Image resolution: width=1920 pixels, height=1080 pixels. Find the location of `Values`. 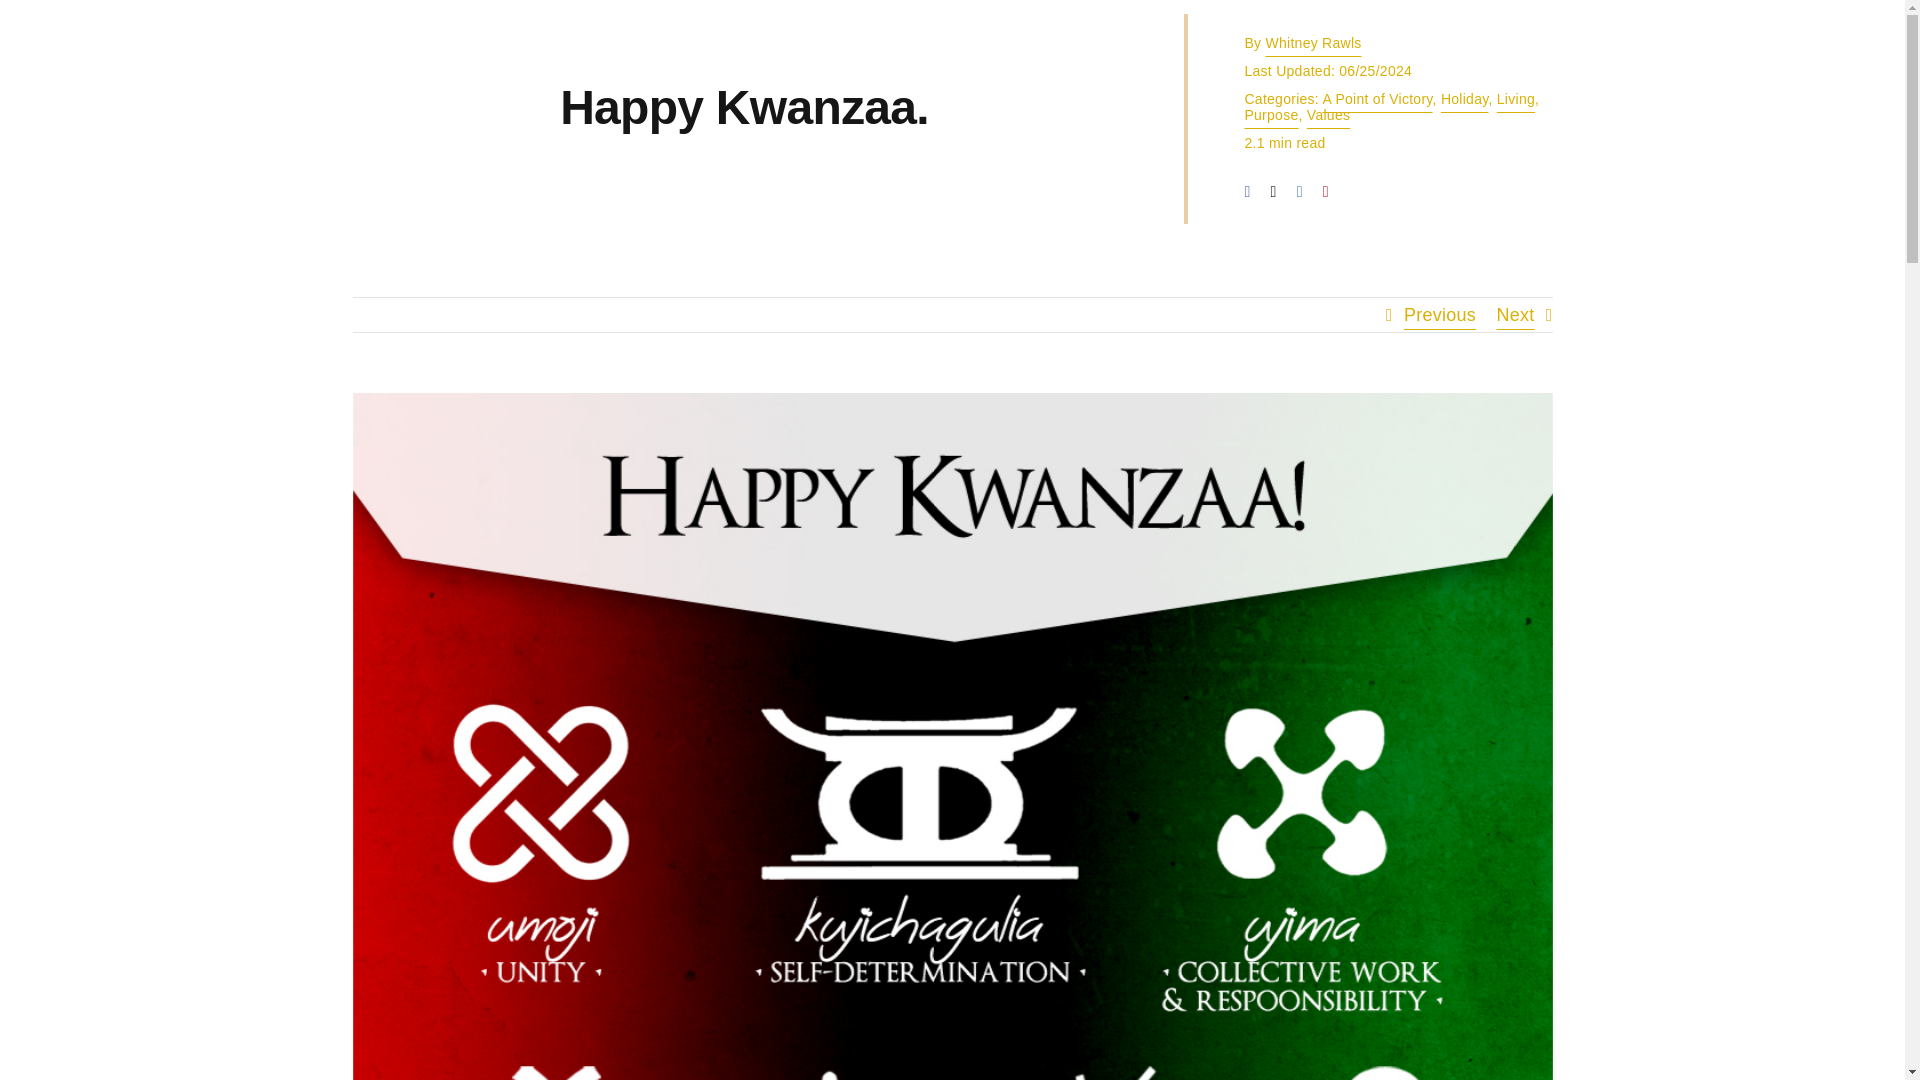

Values is located at coordinates (1328, 114).